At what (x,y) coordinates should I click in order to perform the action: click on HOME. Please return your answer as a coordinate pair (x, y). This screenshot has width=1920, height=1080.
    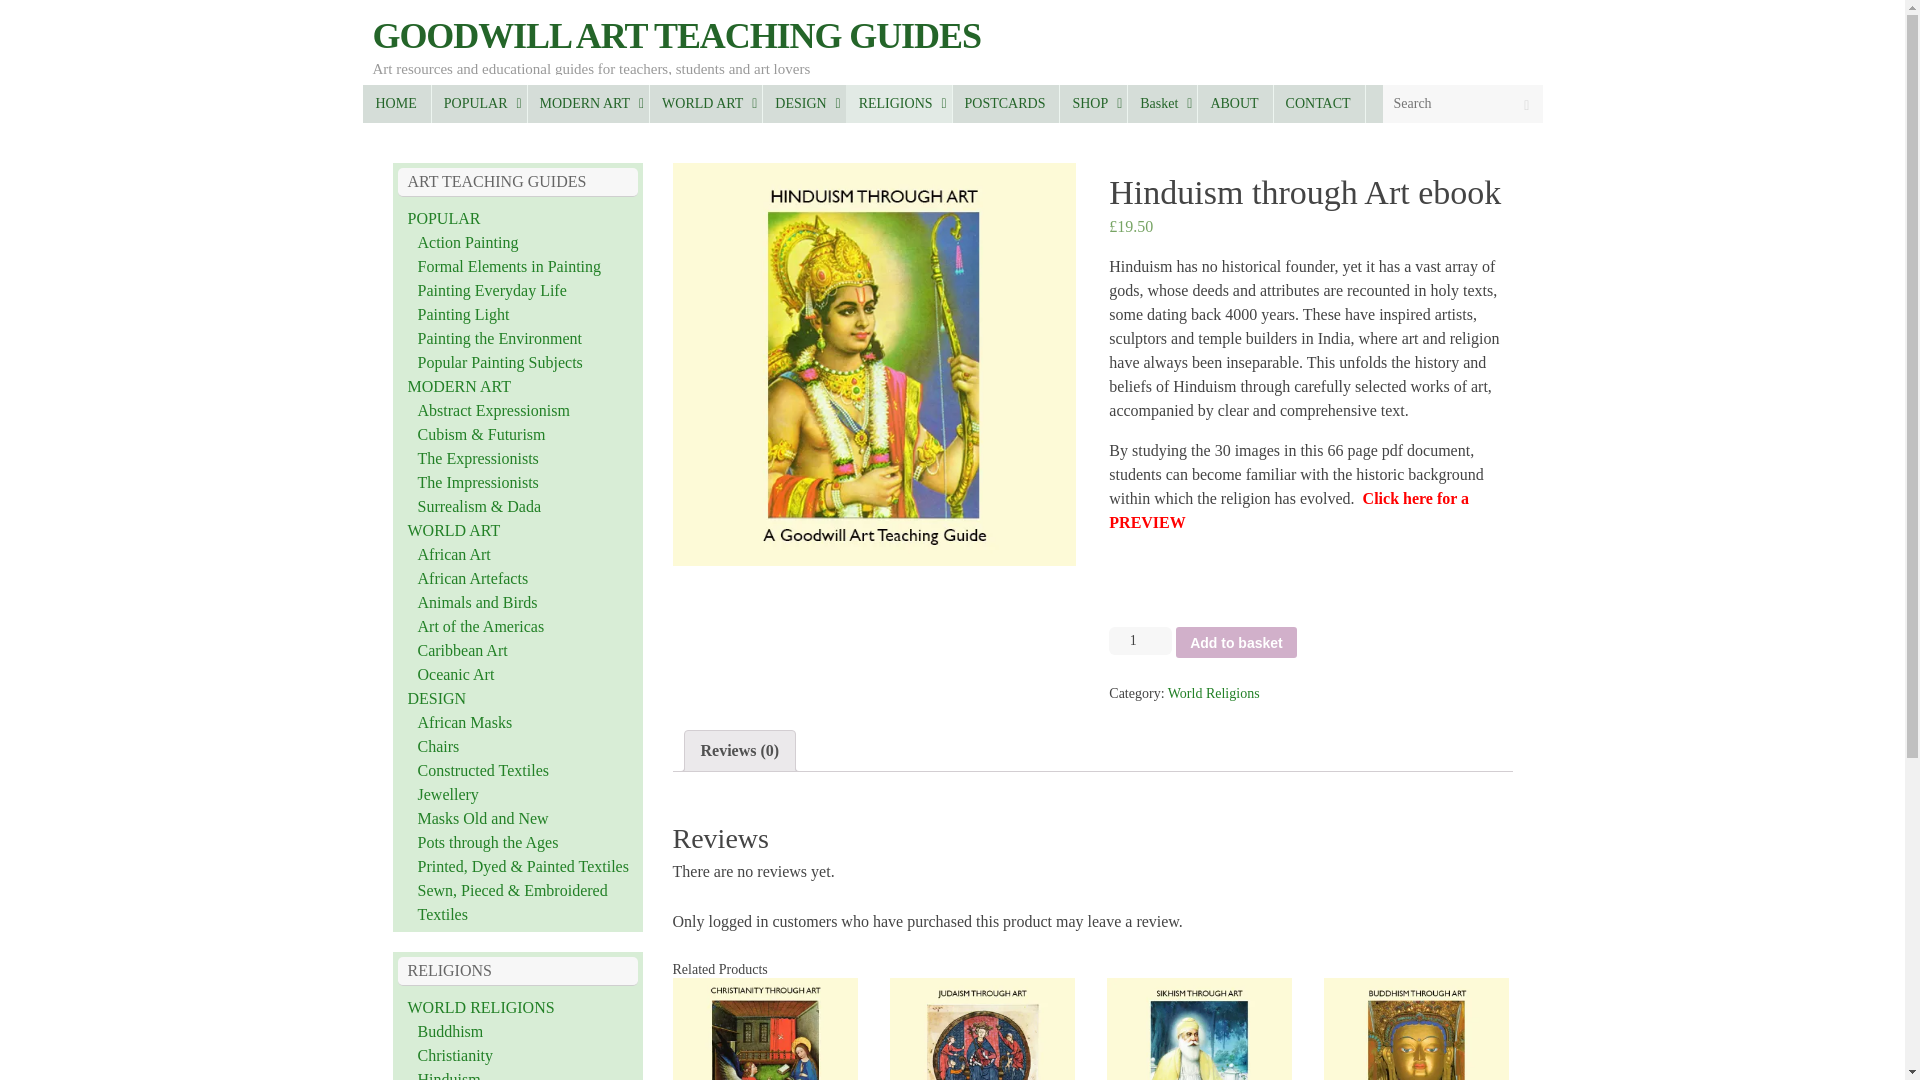
    Looking at the image, I should click on (396, 104).